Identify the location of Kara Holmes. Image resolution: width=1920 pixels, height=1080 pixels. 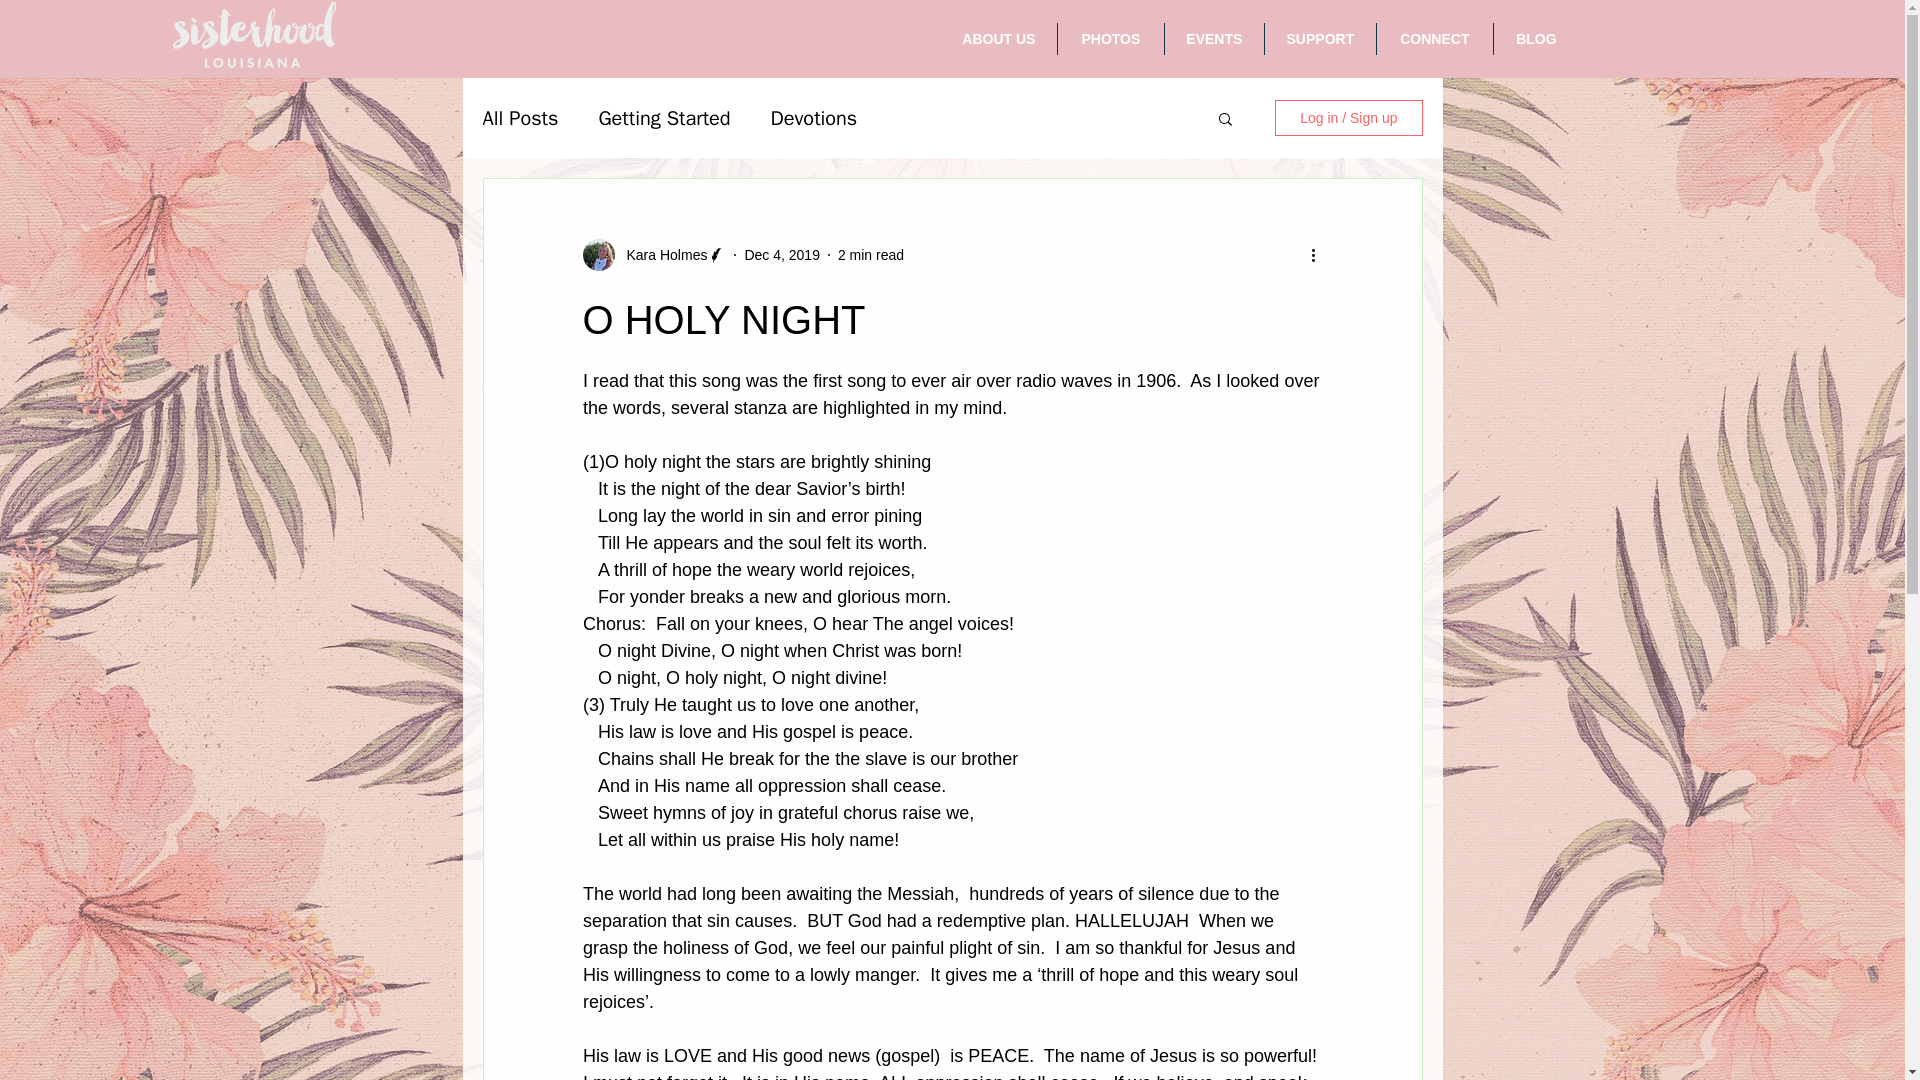
(653, 254).